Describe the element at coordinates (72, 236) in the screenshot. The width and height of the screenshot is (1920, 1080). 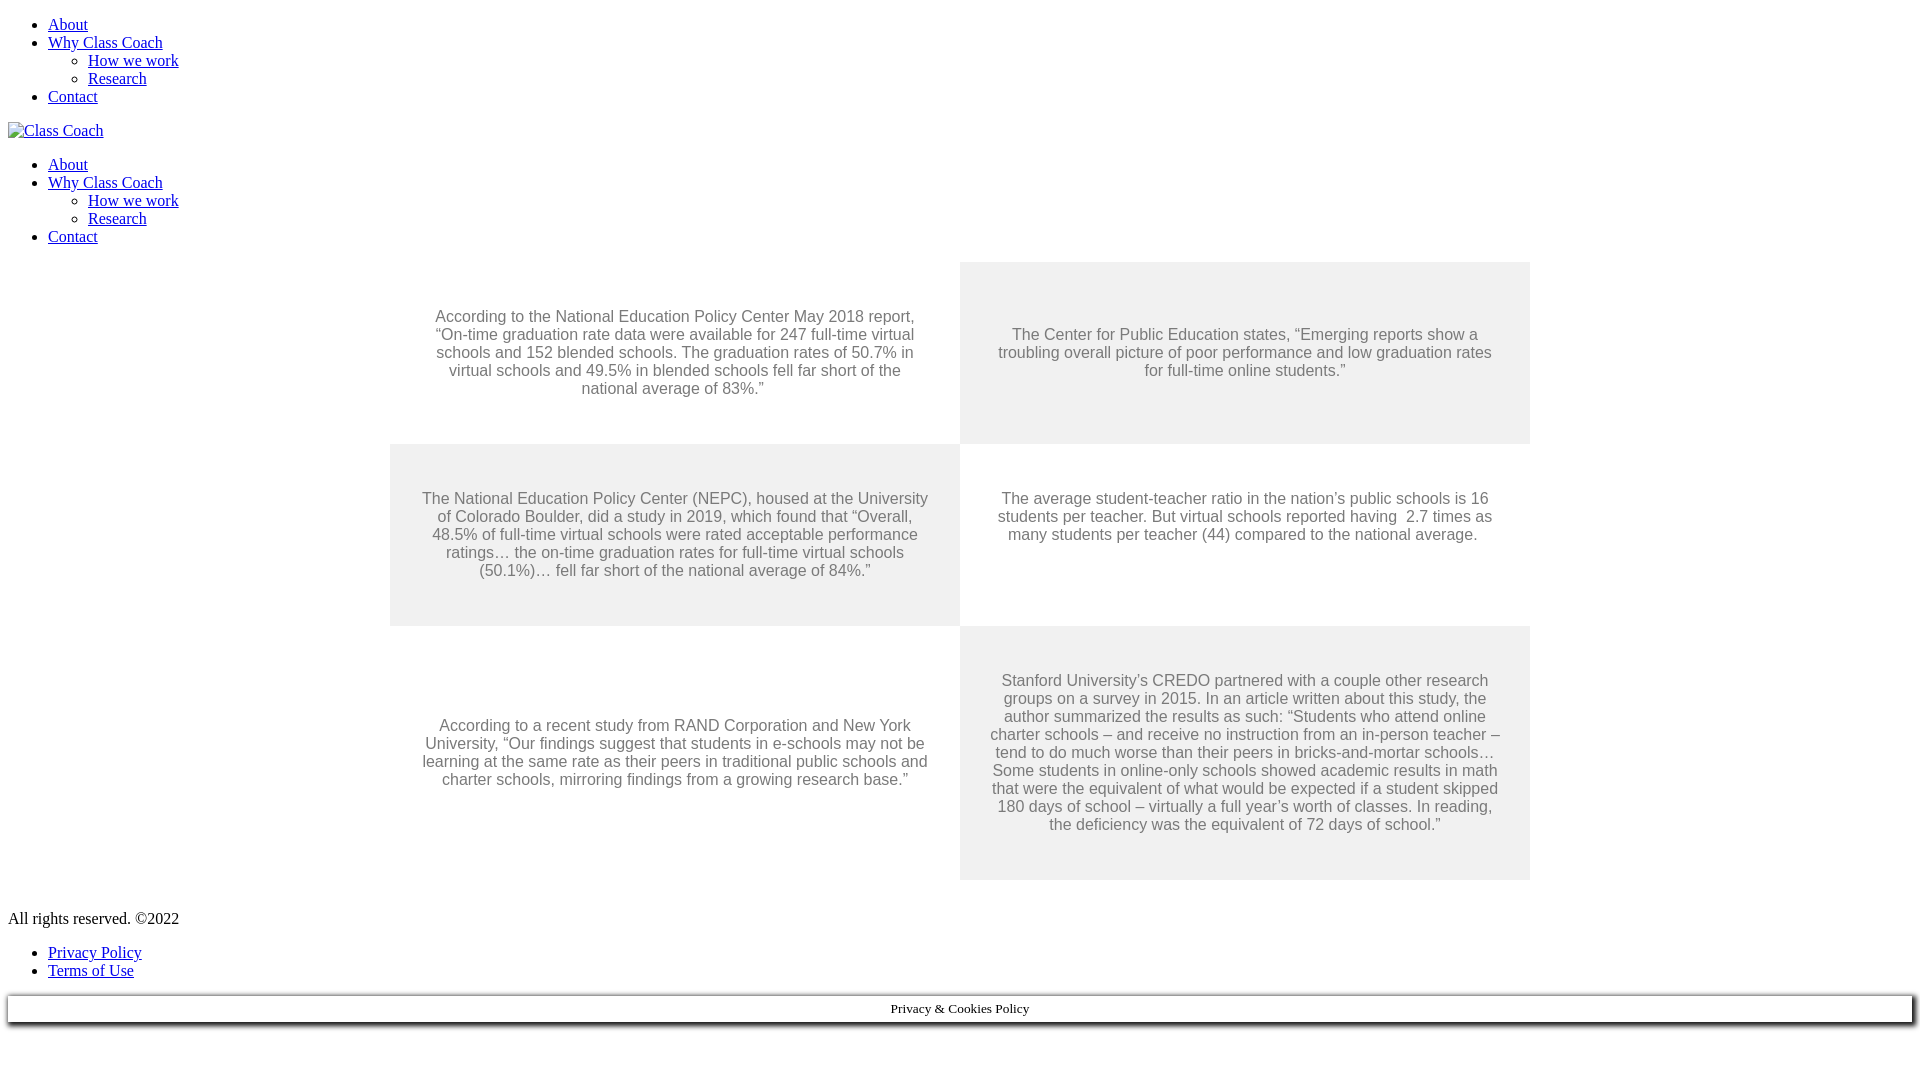
I see `Contact` at that location.